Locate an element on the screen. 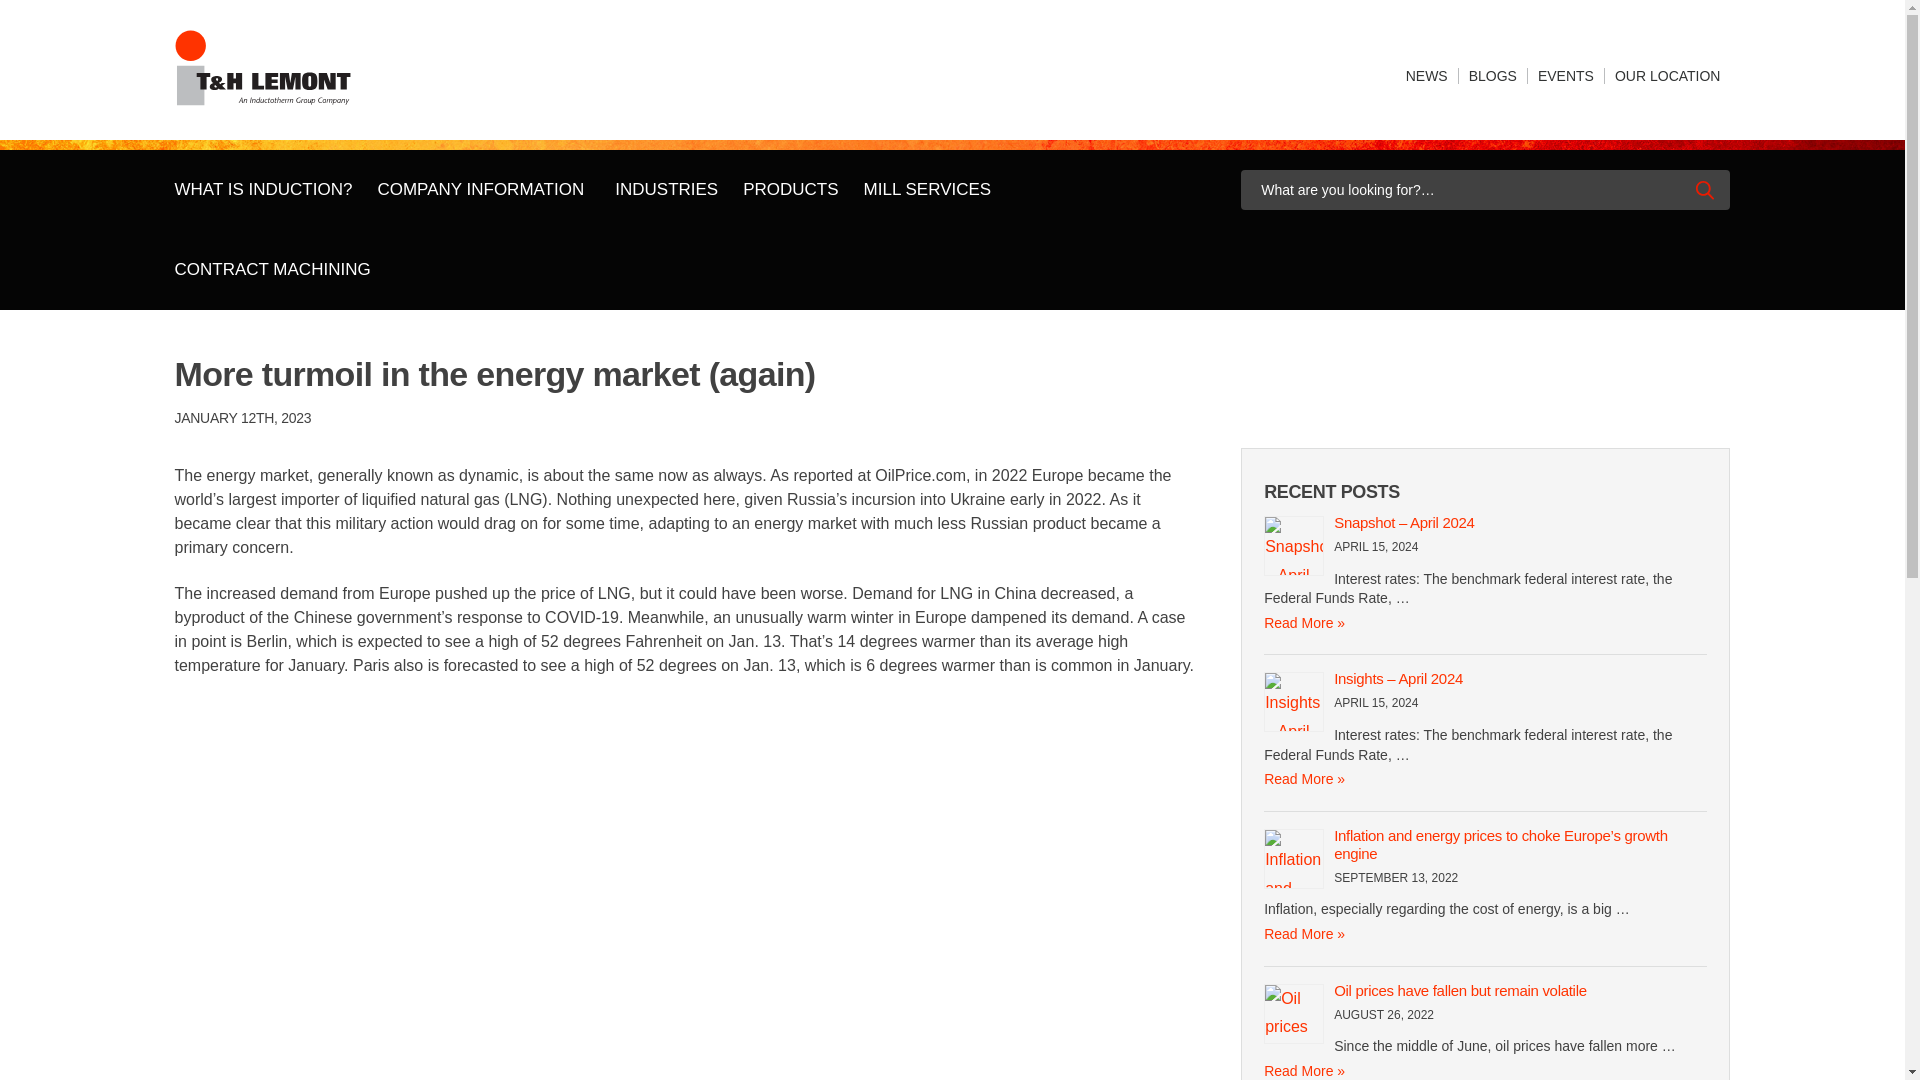 This screenshot has width=1920, height=1080. Search is located at coordinates (1708, 190).